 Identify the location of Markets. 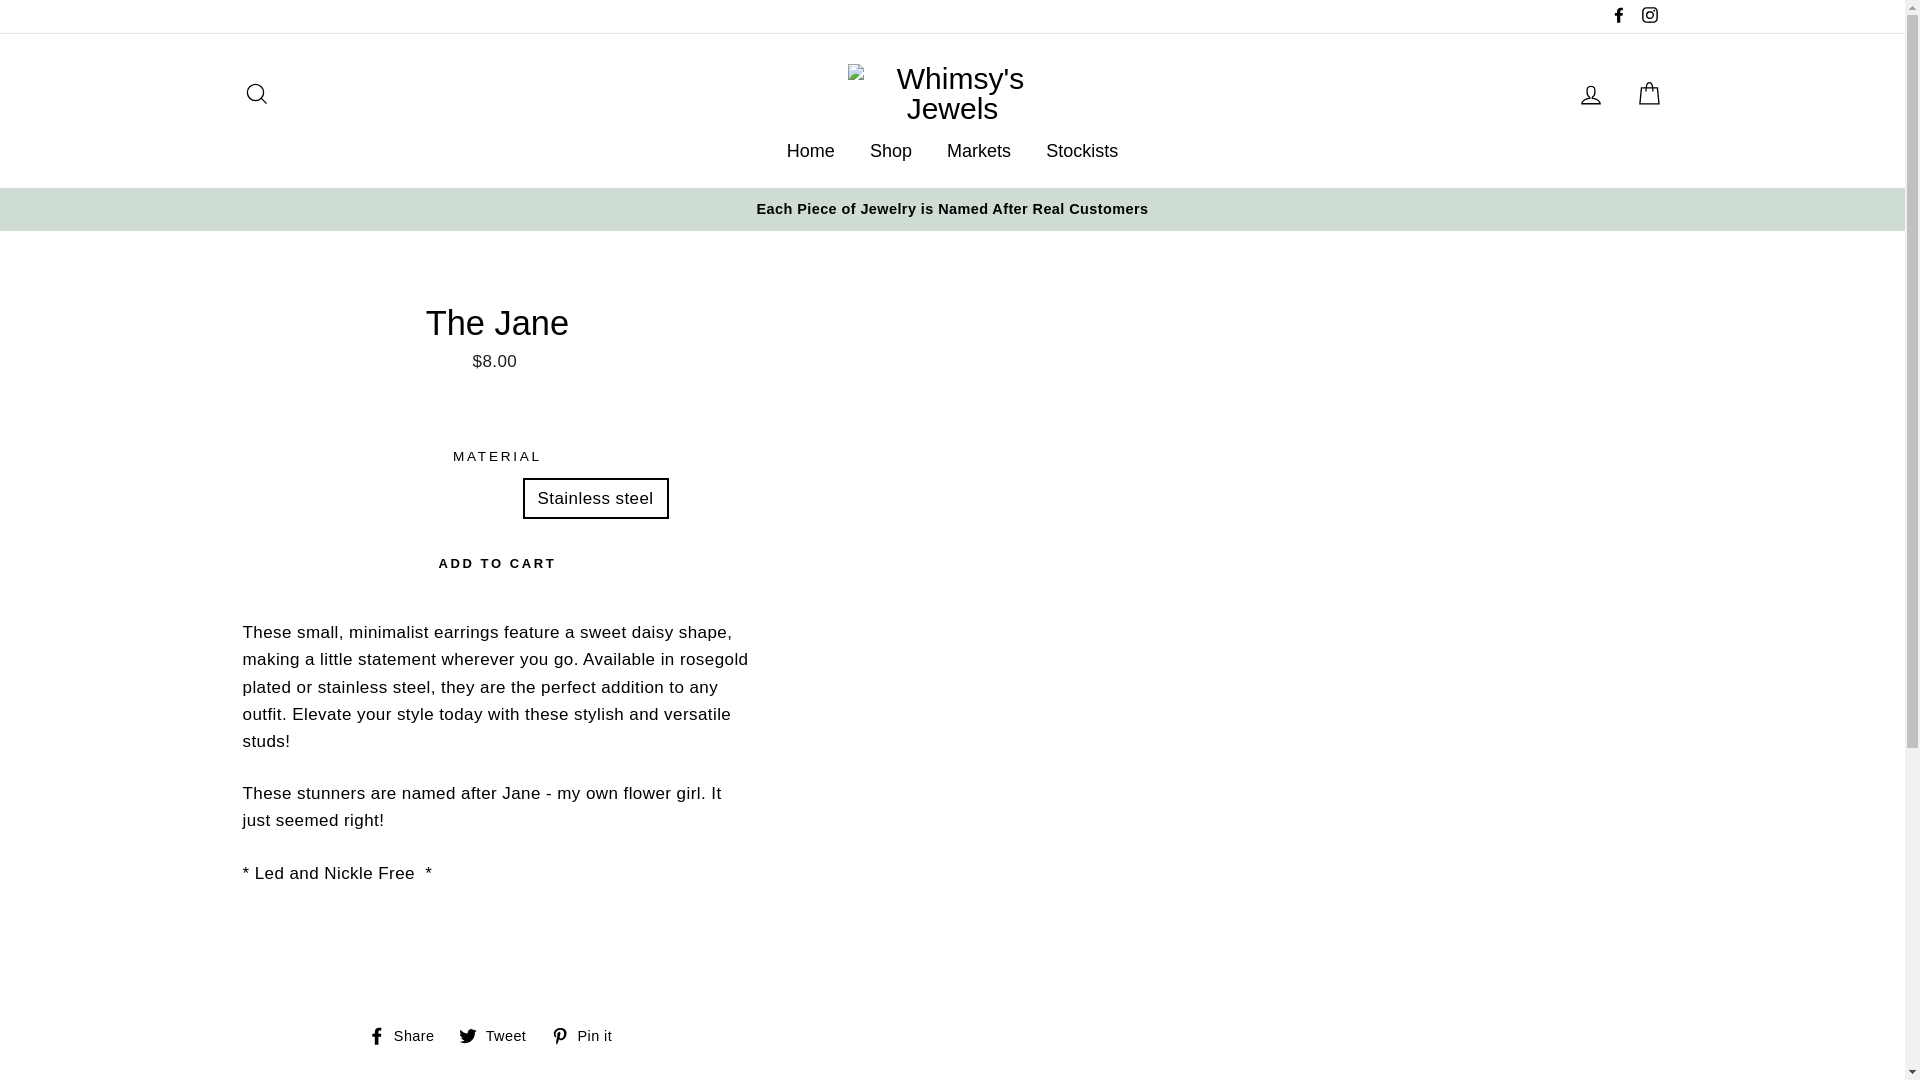
(408, 1035).